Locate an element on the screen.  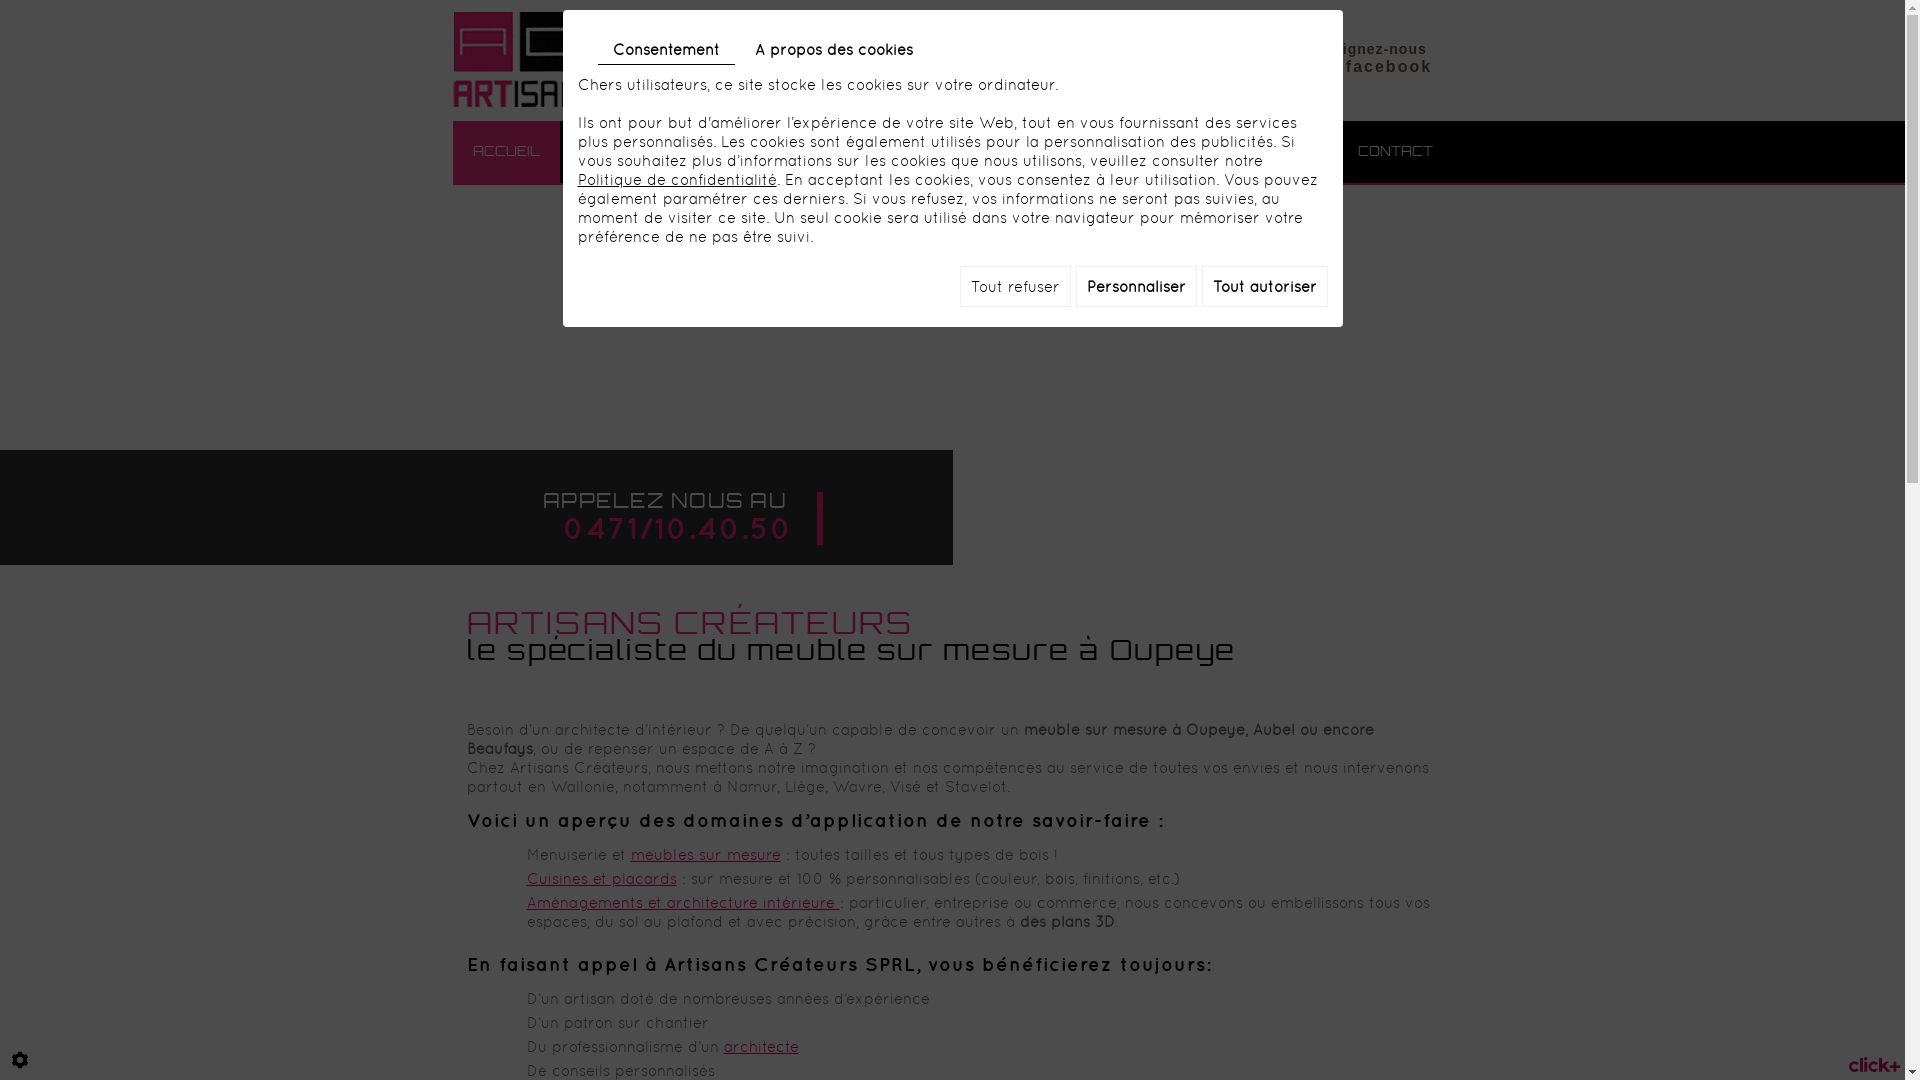
Cuisines et placards is located at coordinates (601, 878).